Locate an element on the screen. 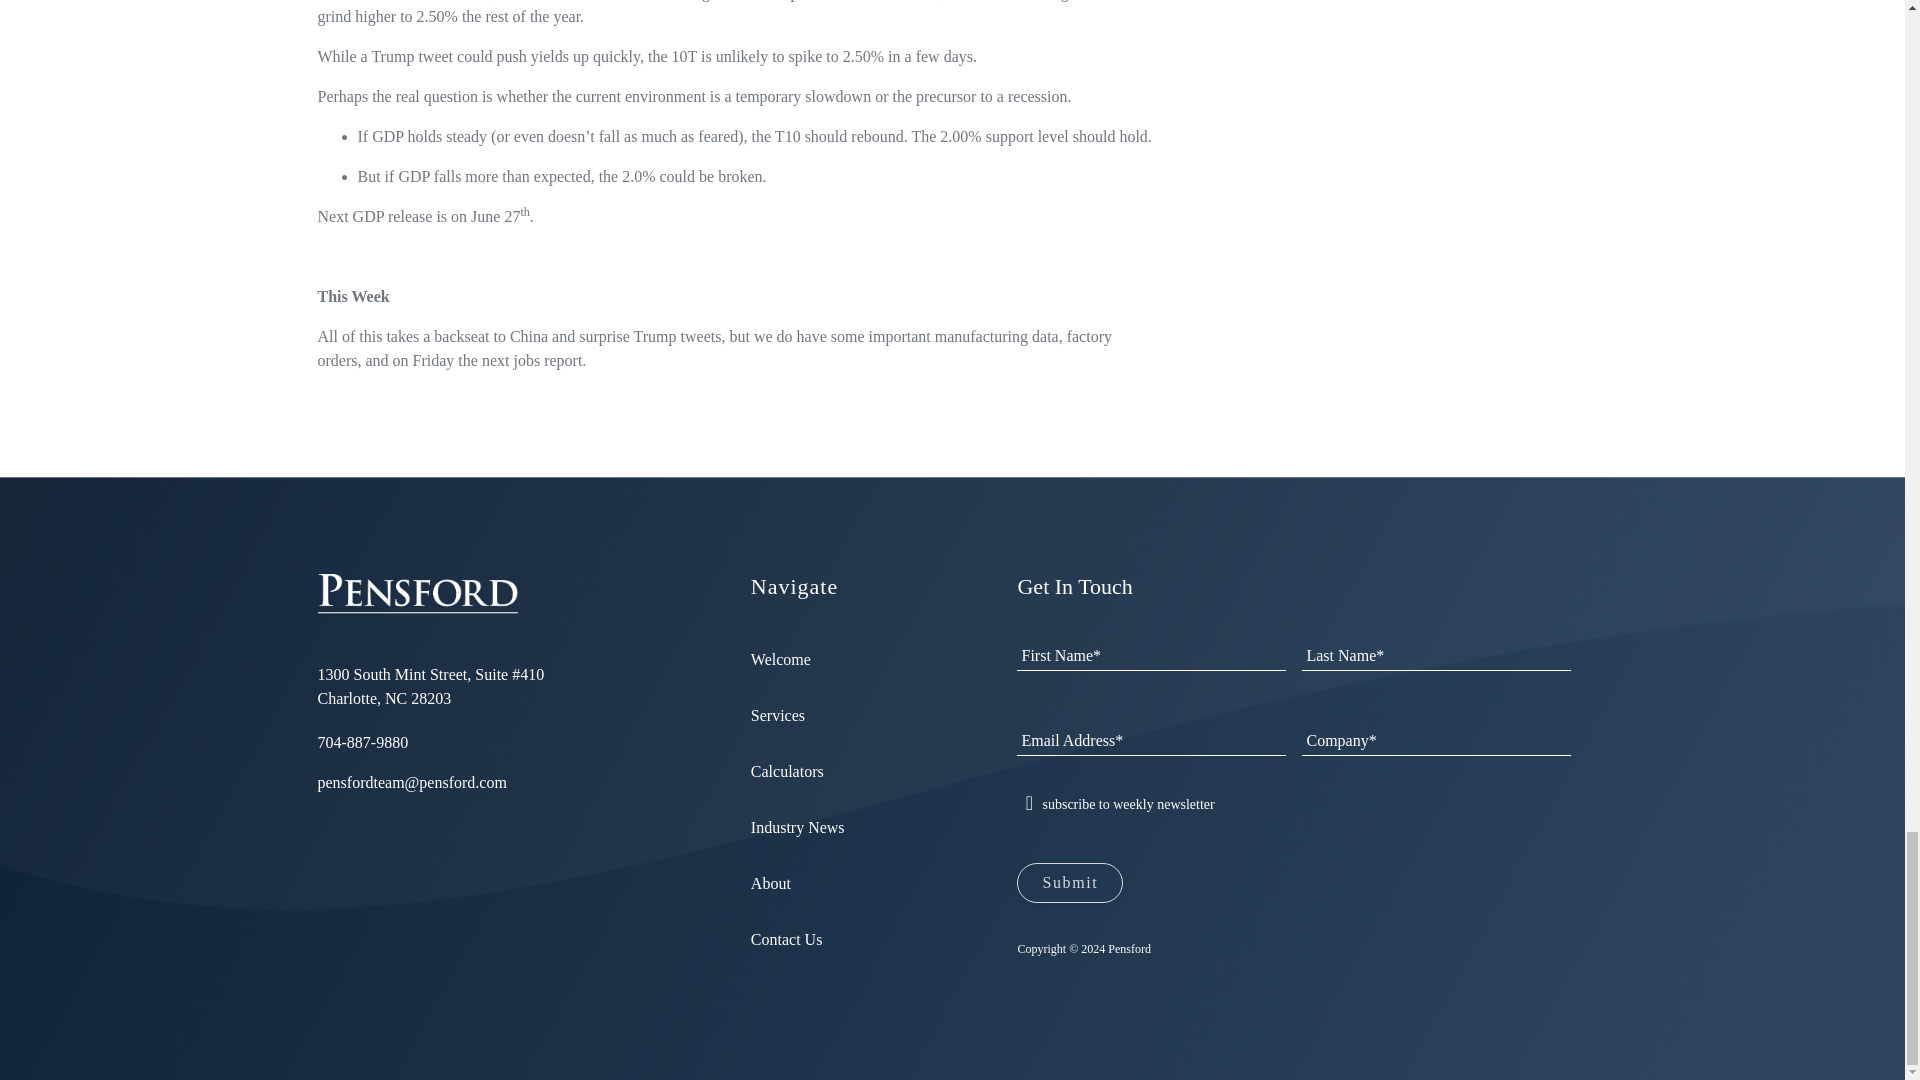  704-887-9880 is located at coordinates (363, 742).